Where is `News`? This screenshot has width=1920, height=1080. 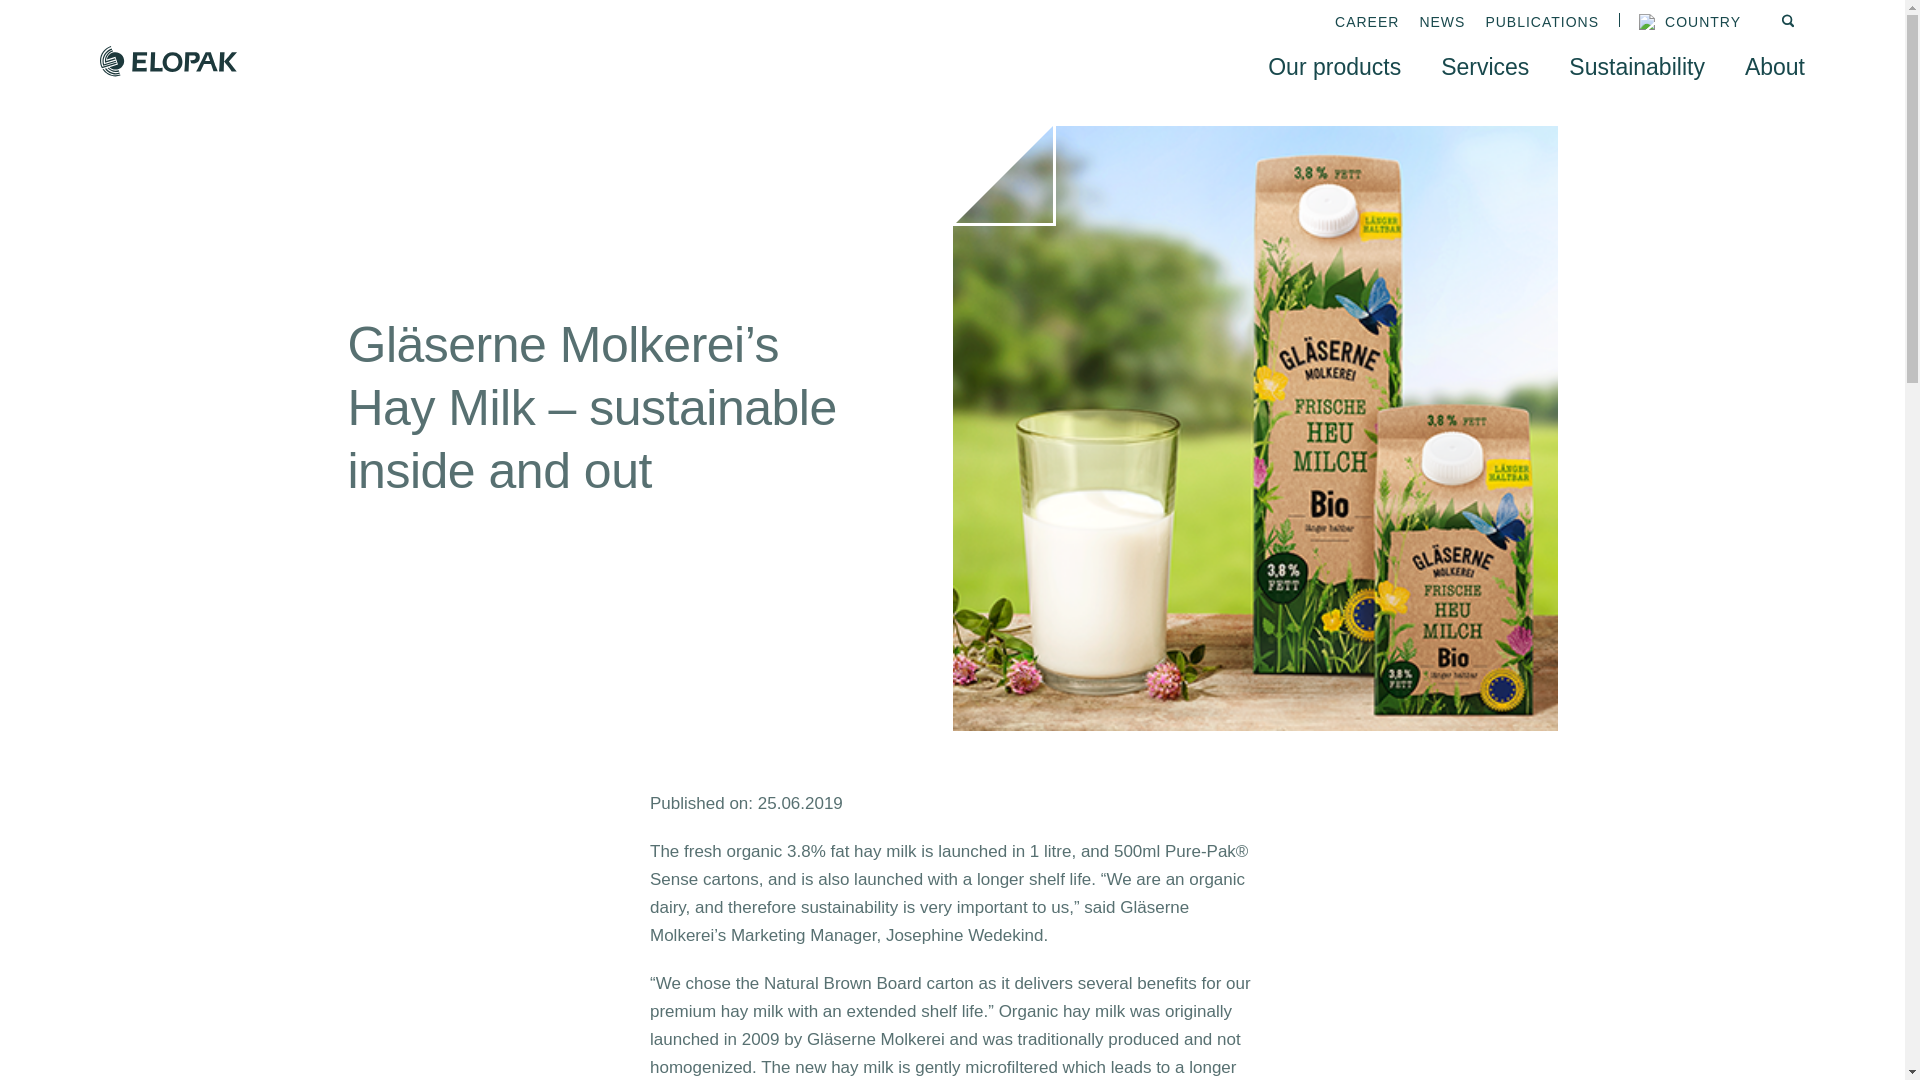 News is located at coordinates (1441, 22).